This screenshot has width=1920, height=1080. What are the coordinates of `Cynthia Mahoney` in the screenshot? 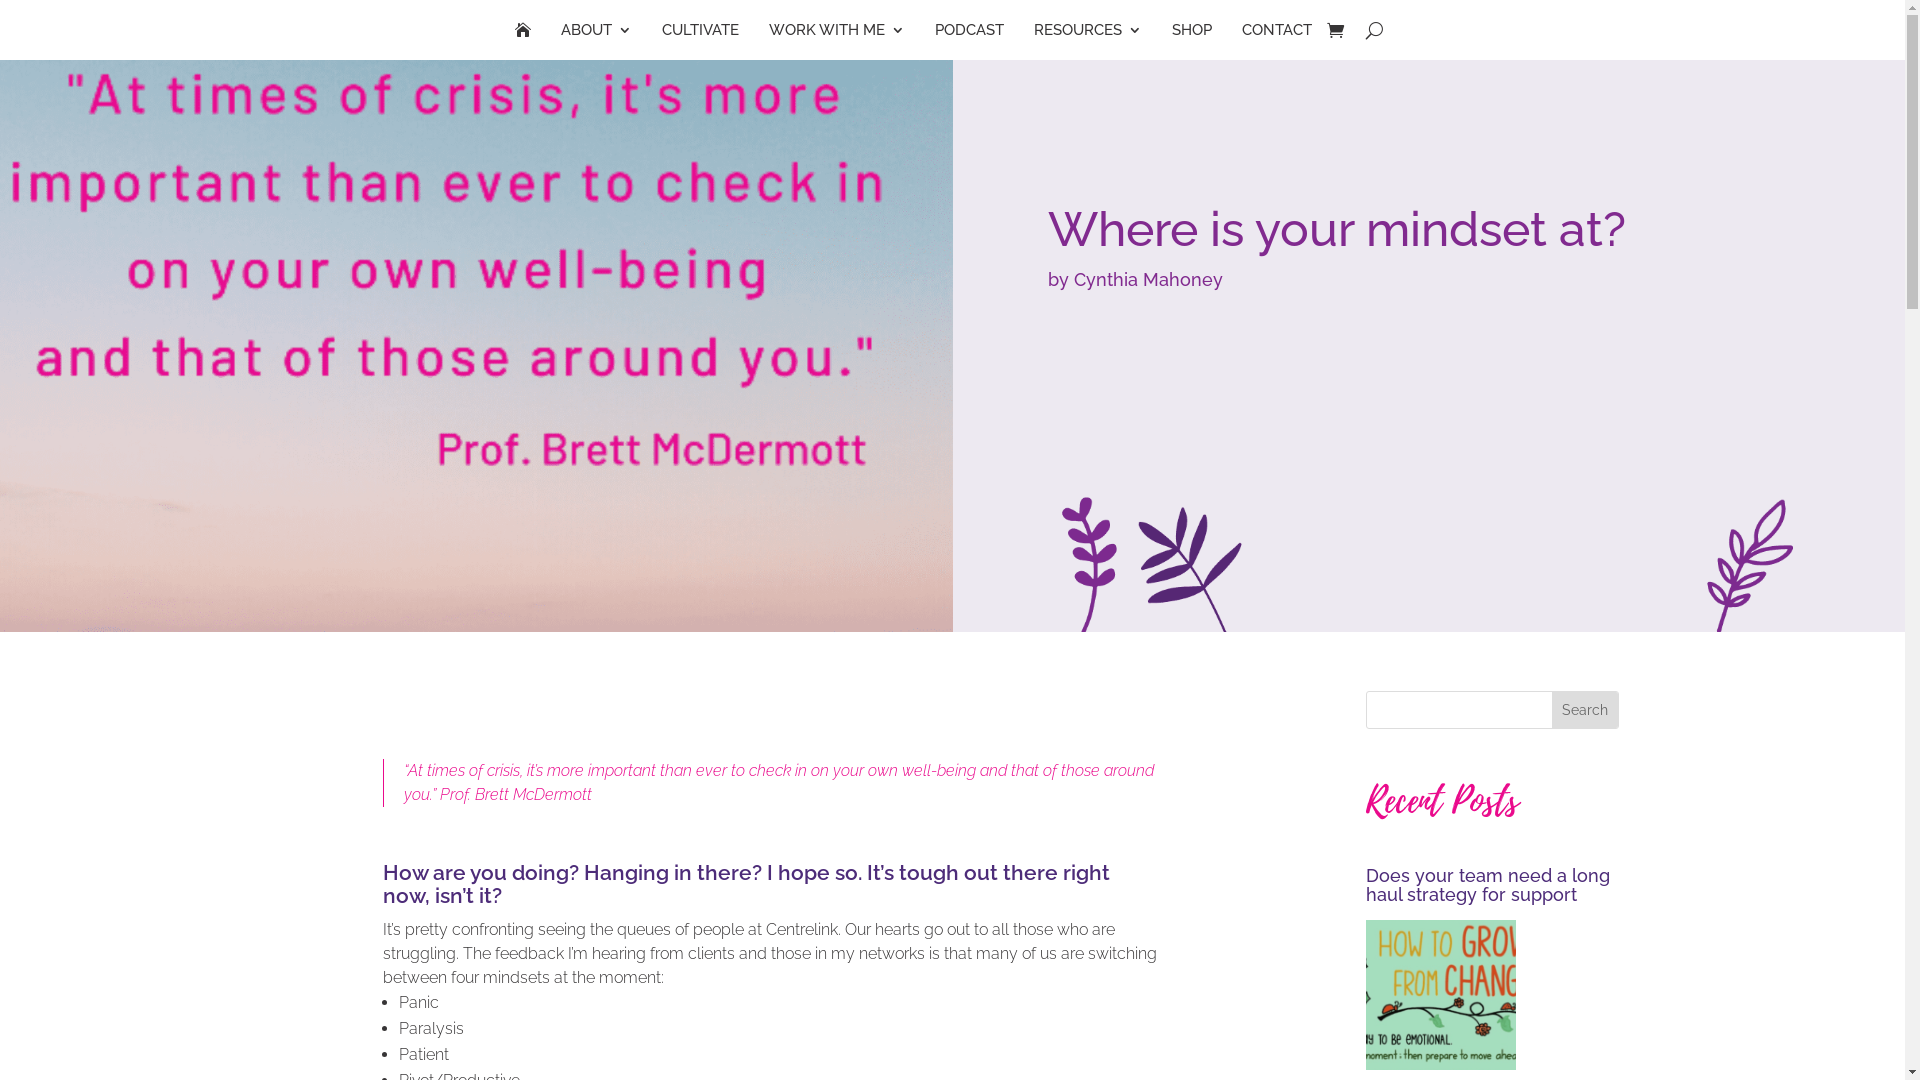 It's located at (1148, 280).